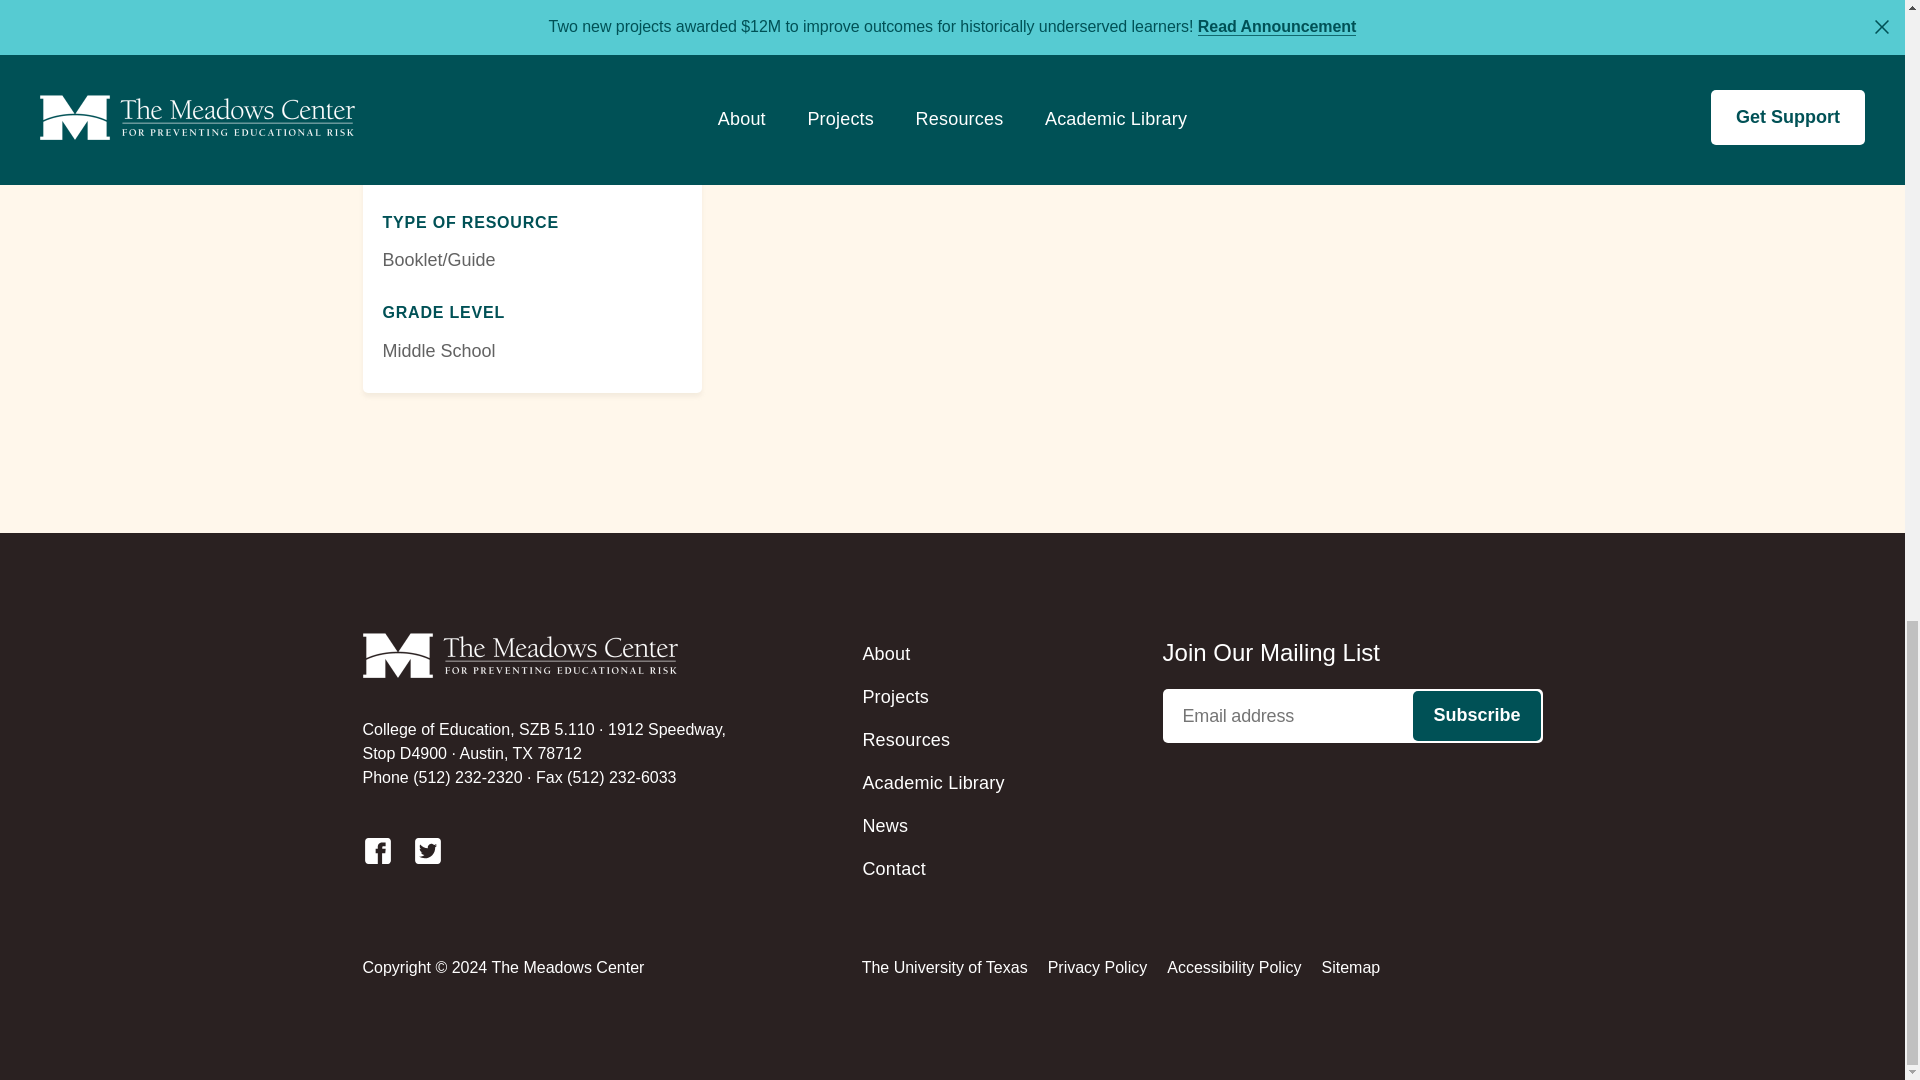 The width and height of the screenshot is (1920, 1080). Describe the element at coordinates (1476, 716) in the screenshot. I see `Subscribe` at that location.